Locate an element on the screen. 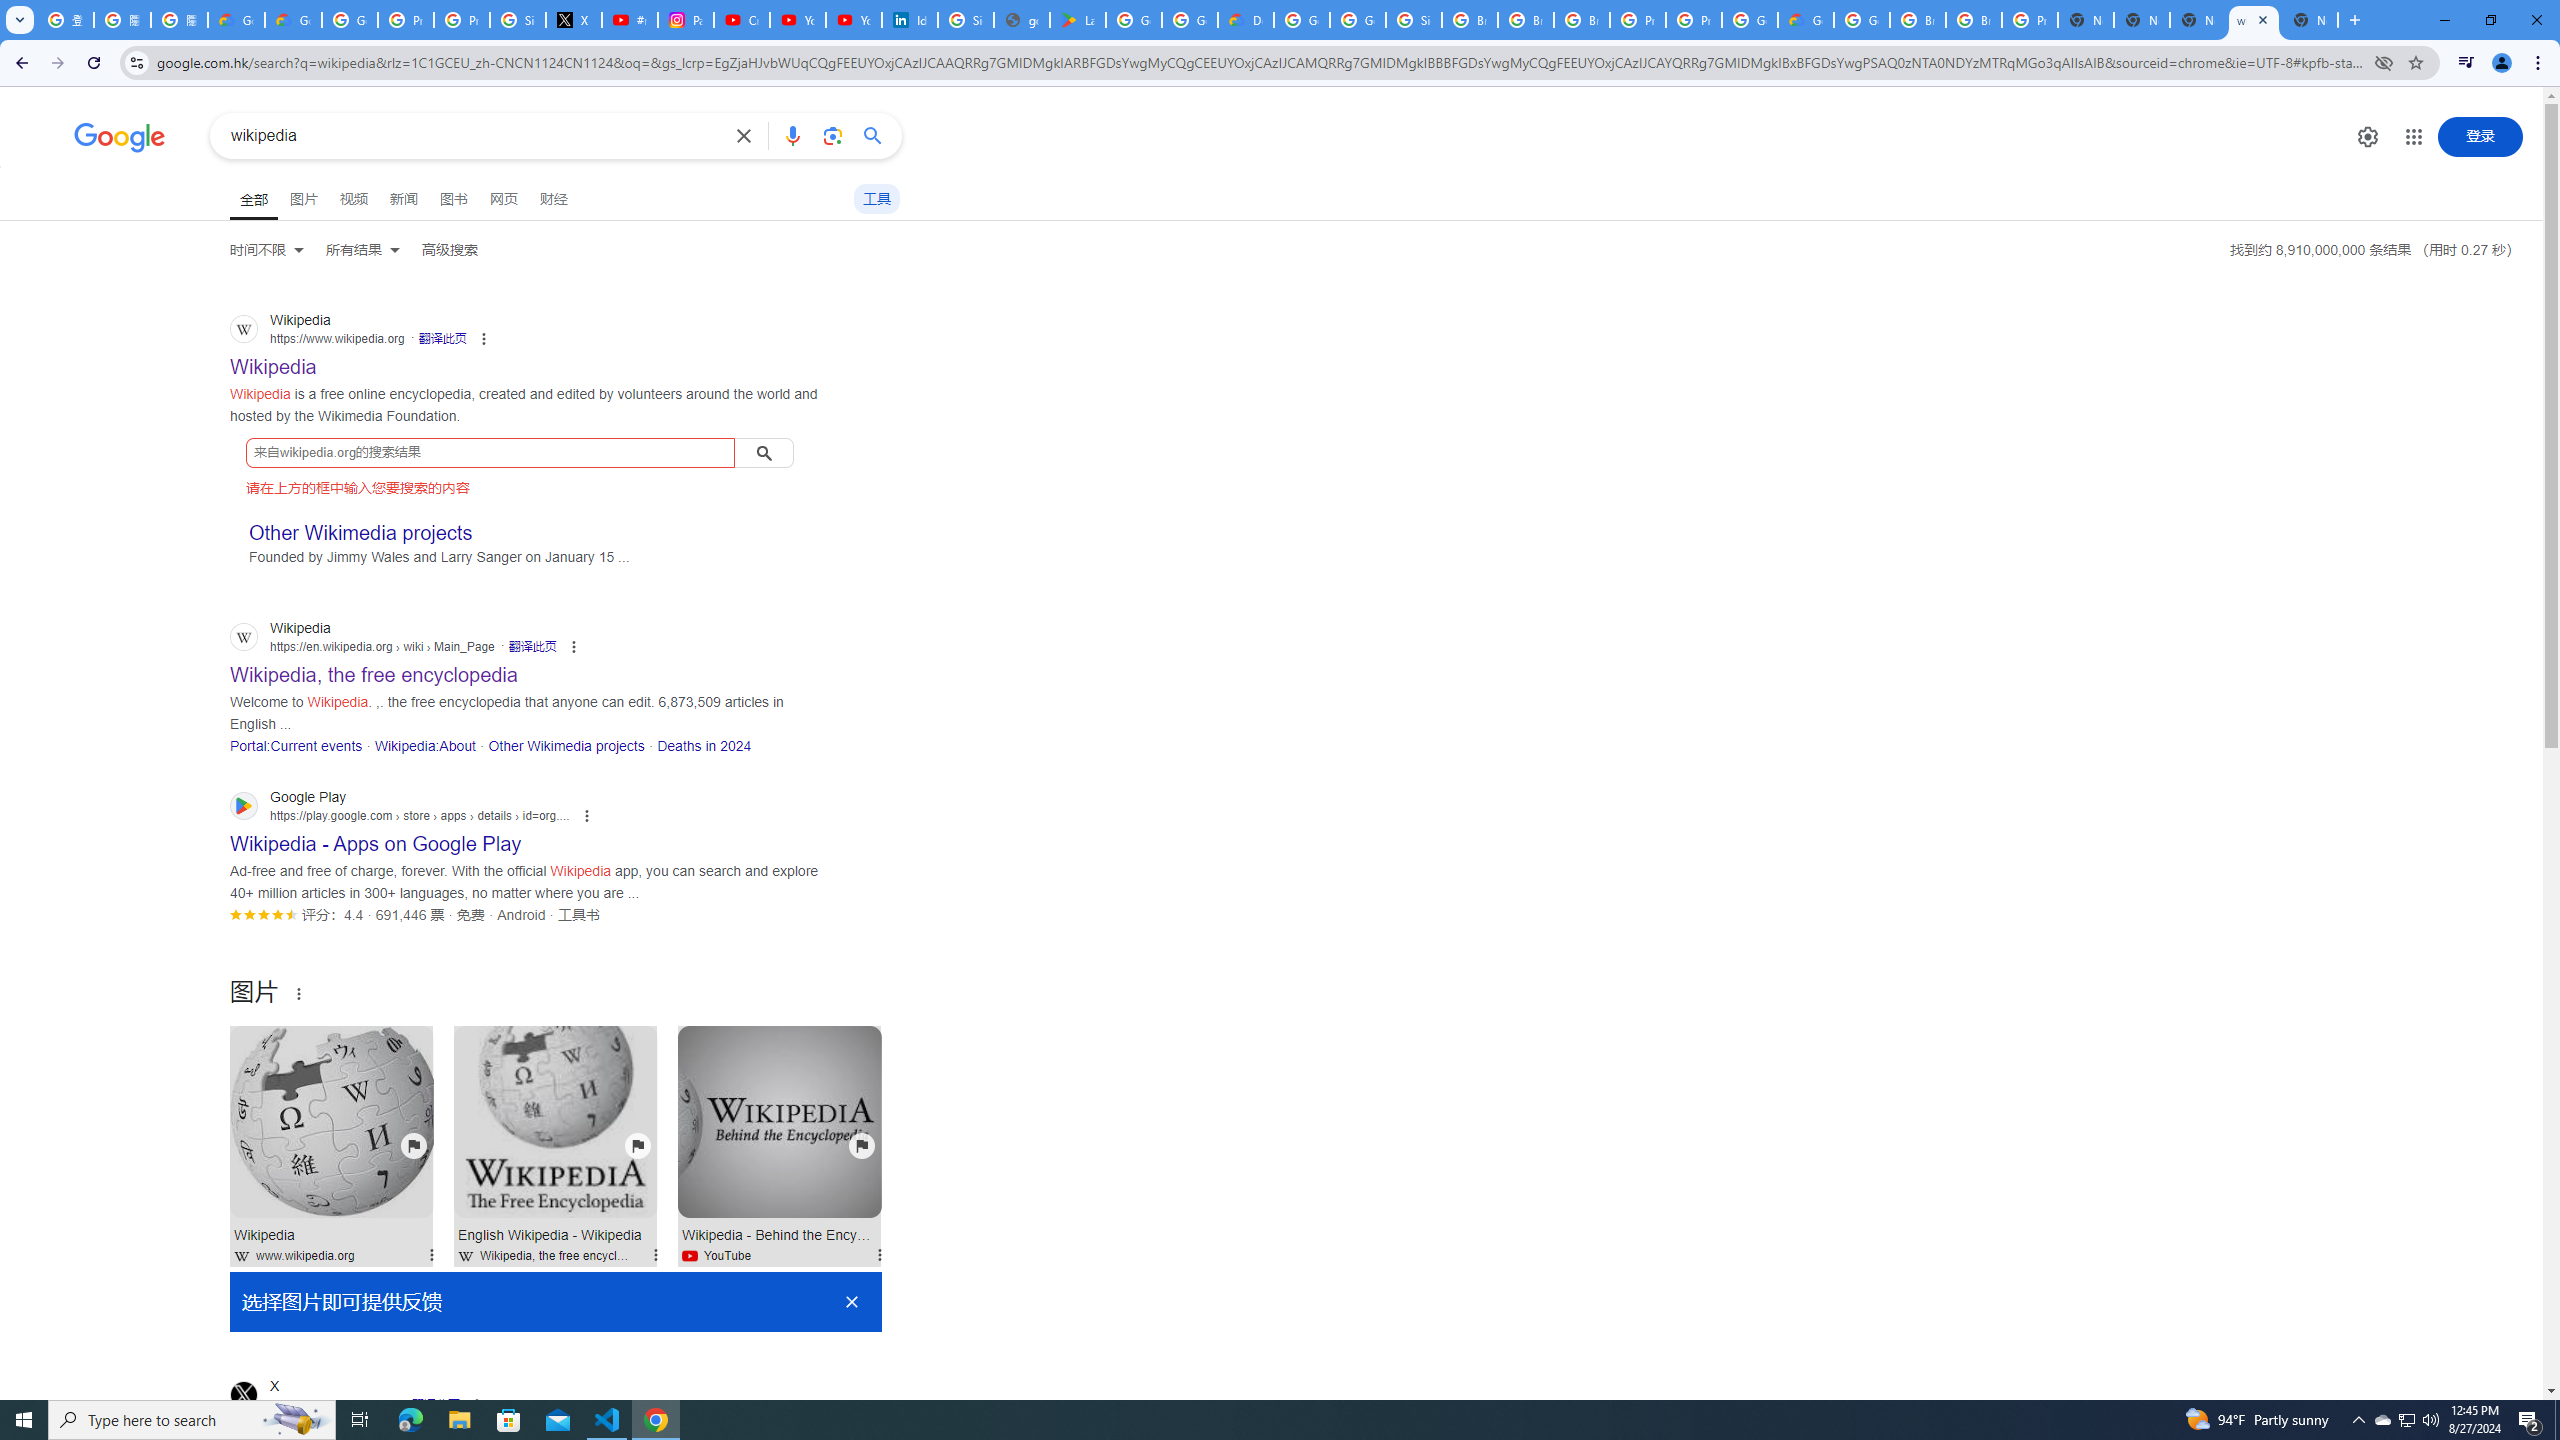 The height and width of the screenshot is (1440, 2560). Last Shelter: Survival - Apps on Google Play is located at coordinates (1078, 20).